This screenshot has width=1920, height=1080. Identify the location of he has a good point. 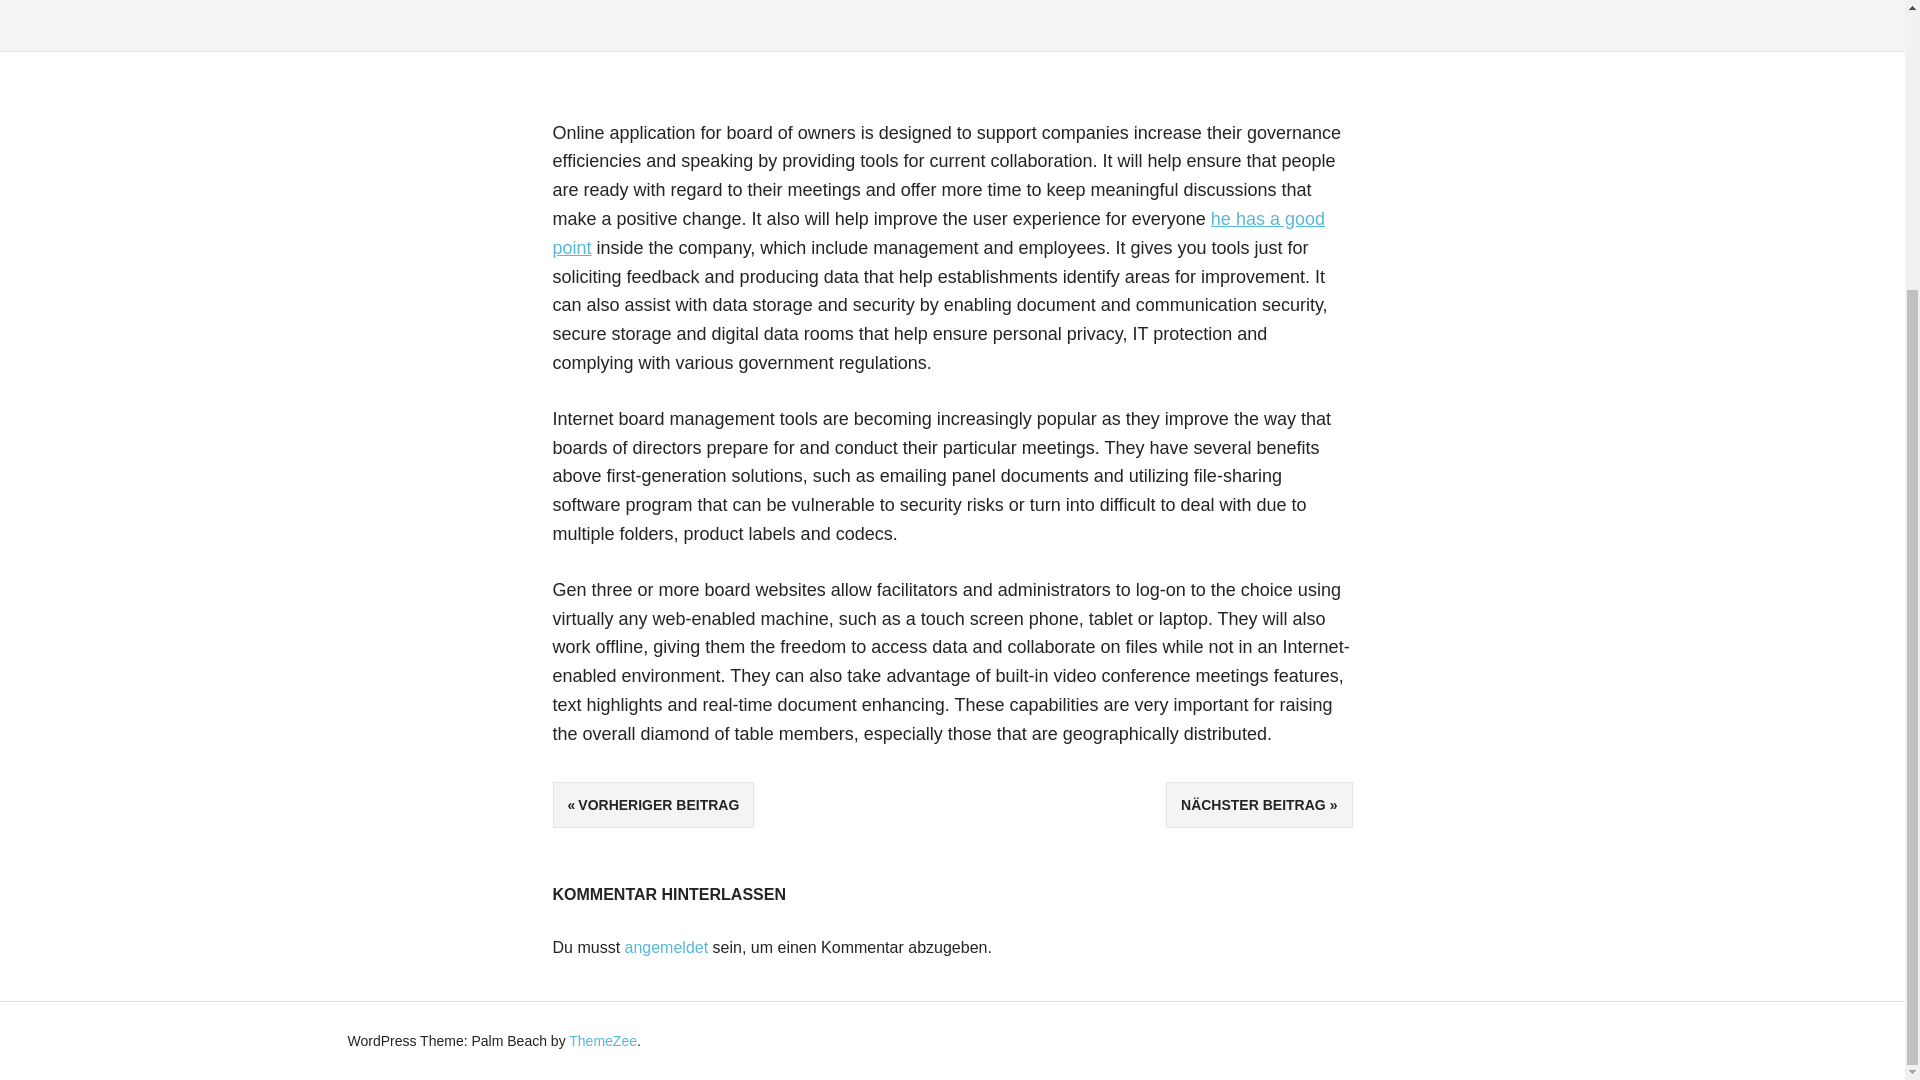
(938, 234).